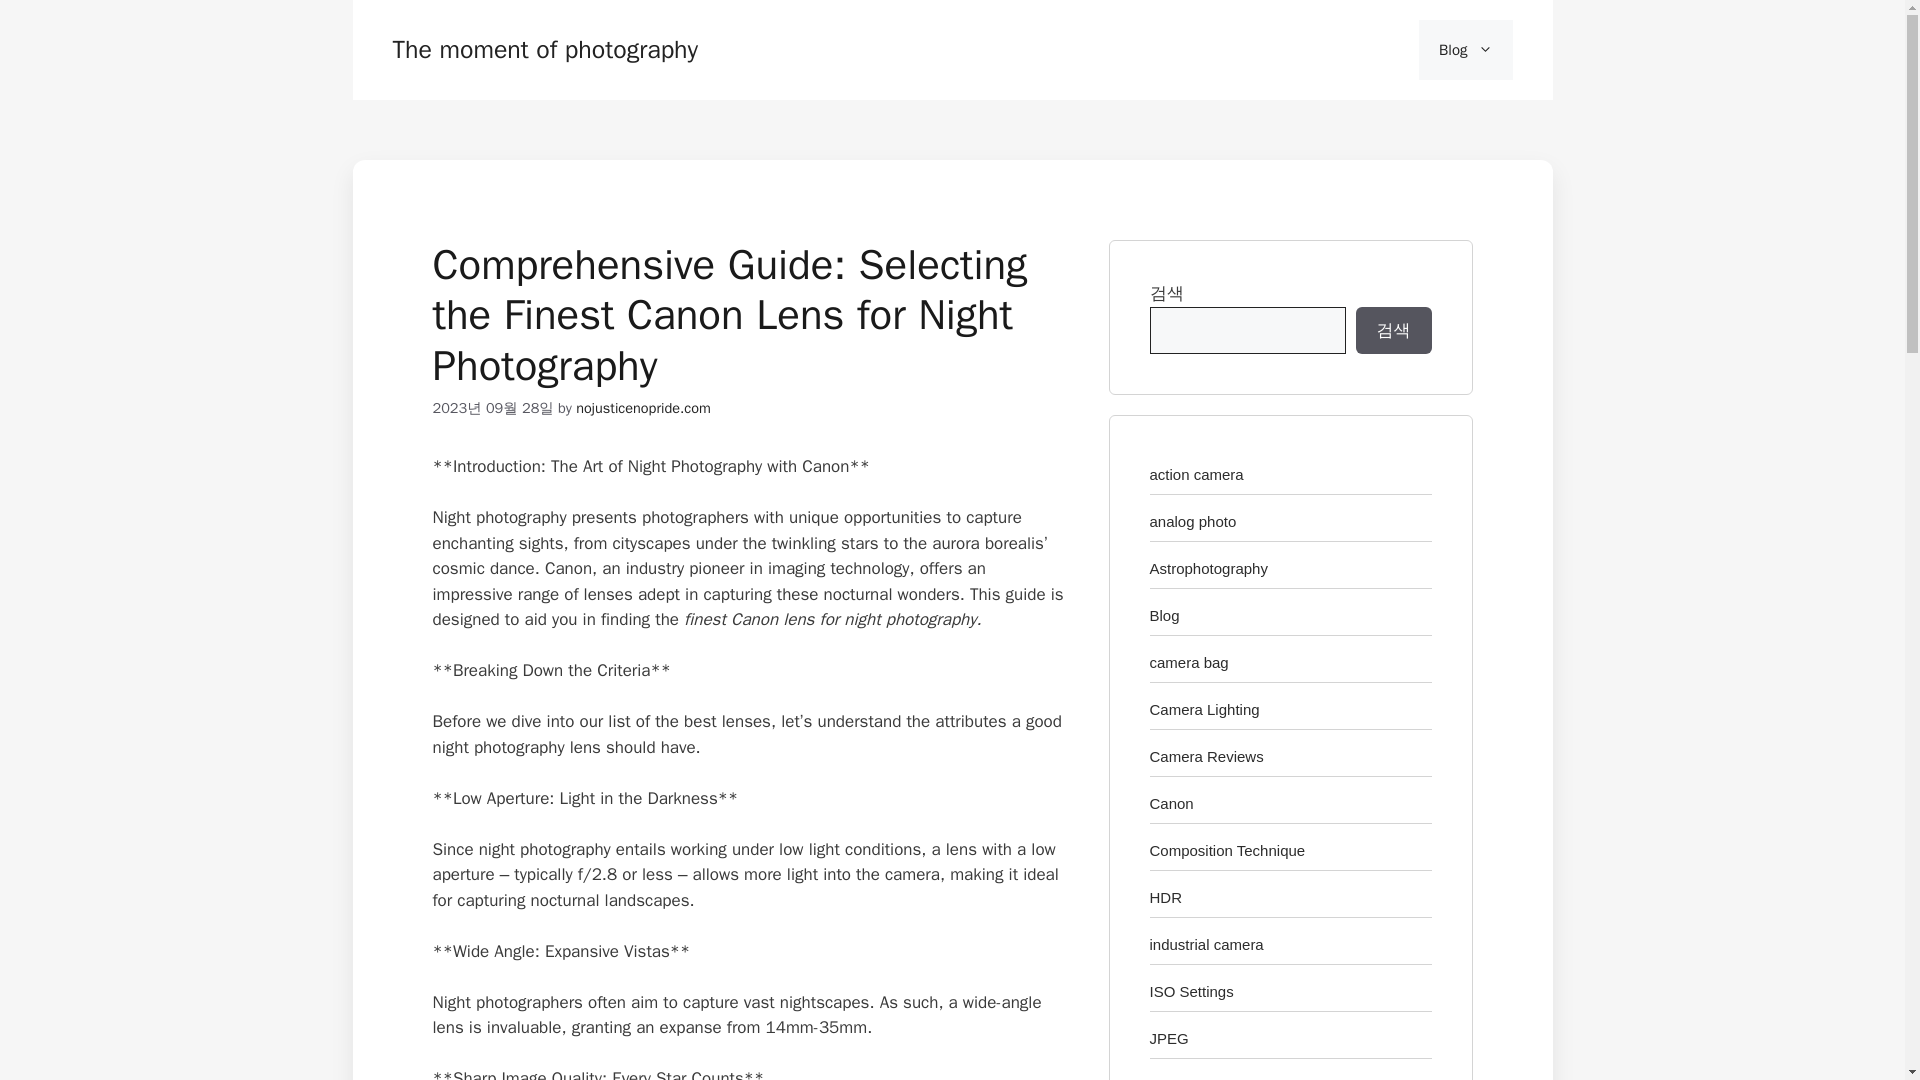 The height and width of the screenshot is (1080, 1920). What do you see at coordinates (1169, 1038) in the screenshot?
I see `JPEG` at bounding box center [1169, 1038].